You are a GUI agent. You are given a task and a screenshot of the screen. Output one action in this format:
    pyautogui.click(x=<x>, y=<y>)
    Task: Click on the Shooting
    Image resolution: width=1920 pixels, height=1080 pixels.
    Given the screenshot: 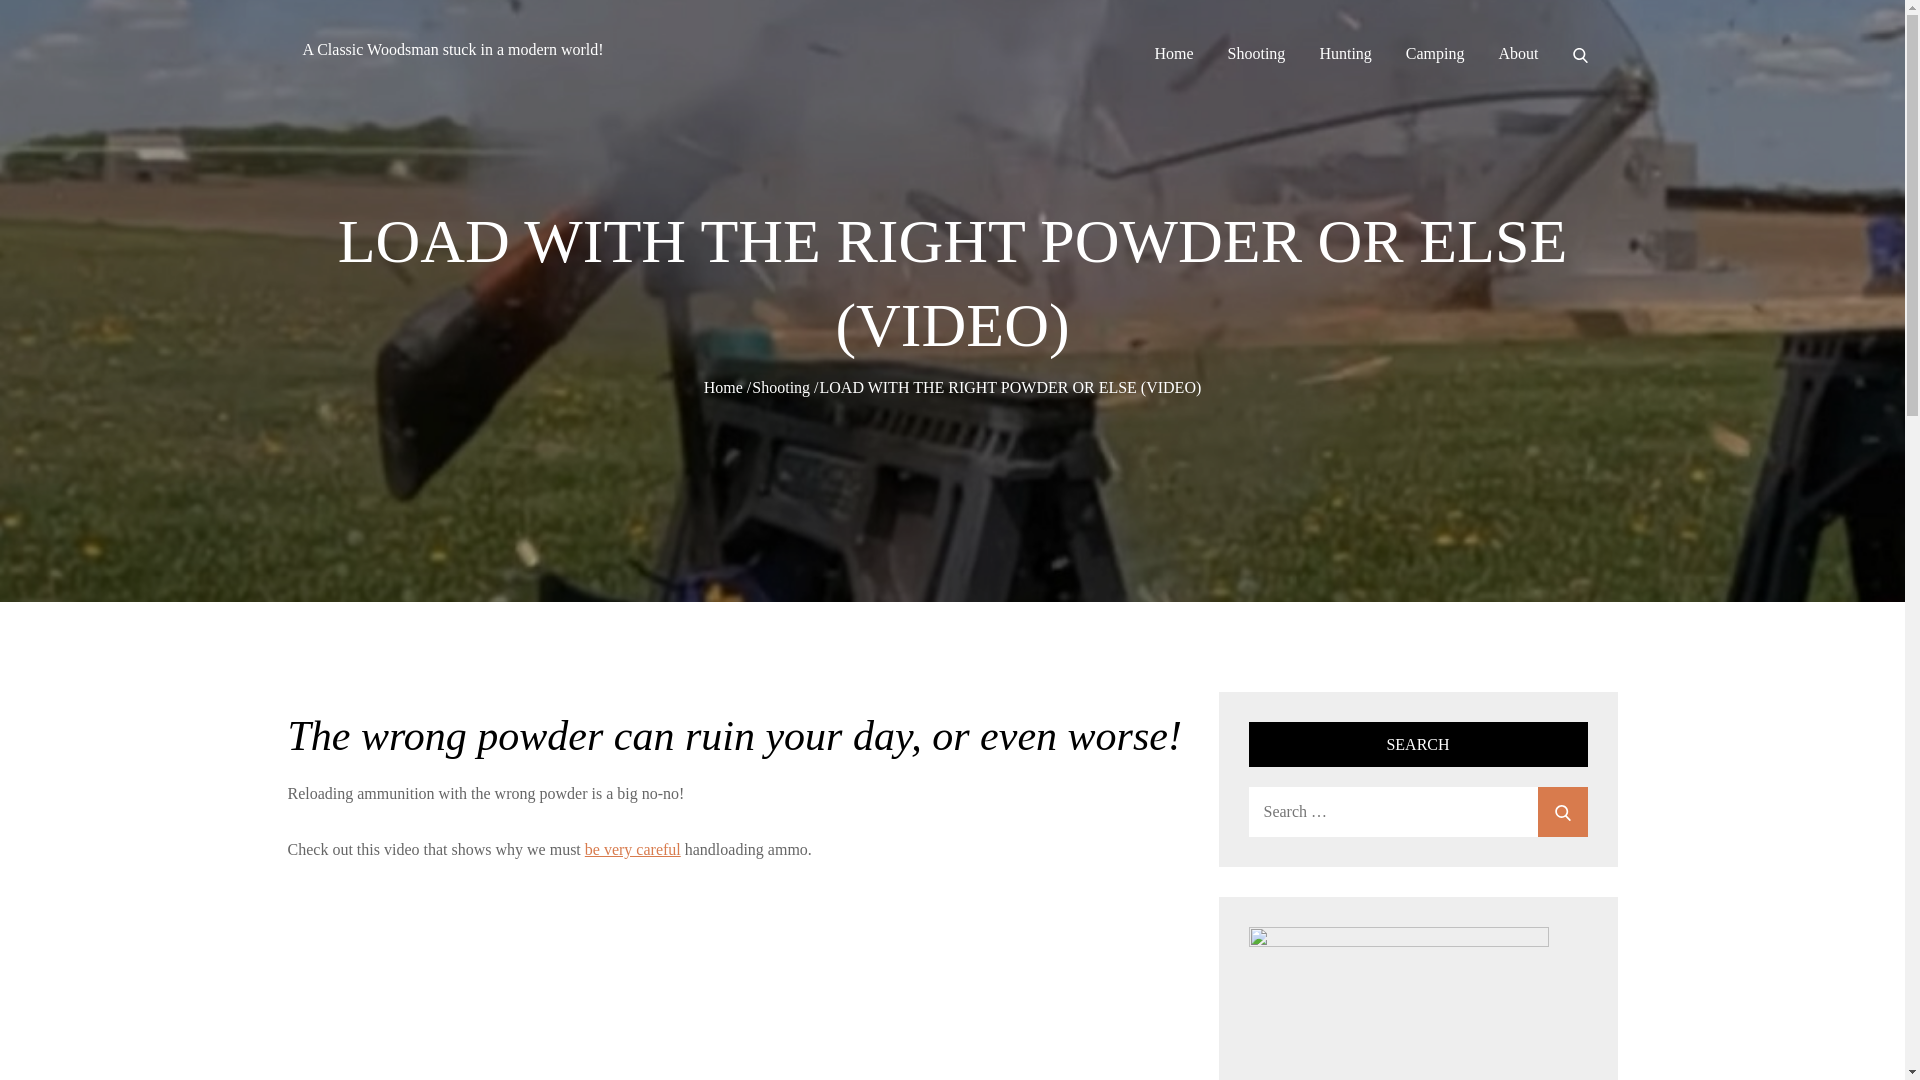 What is the action you would take?
    pyautogui.click(x=781, y=388)
    